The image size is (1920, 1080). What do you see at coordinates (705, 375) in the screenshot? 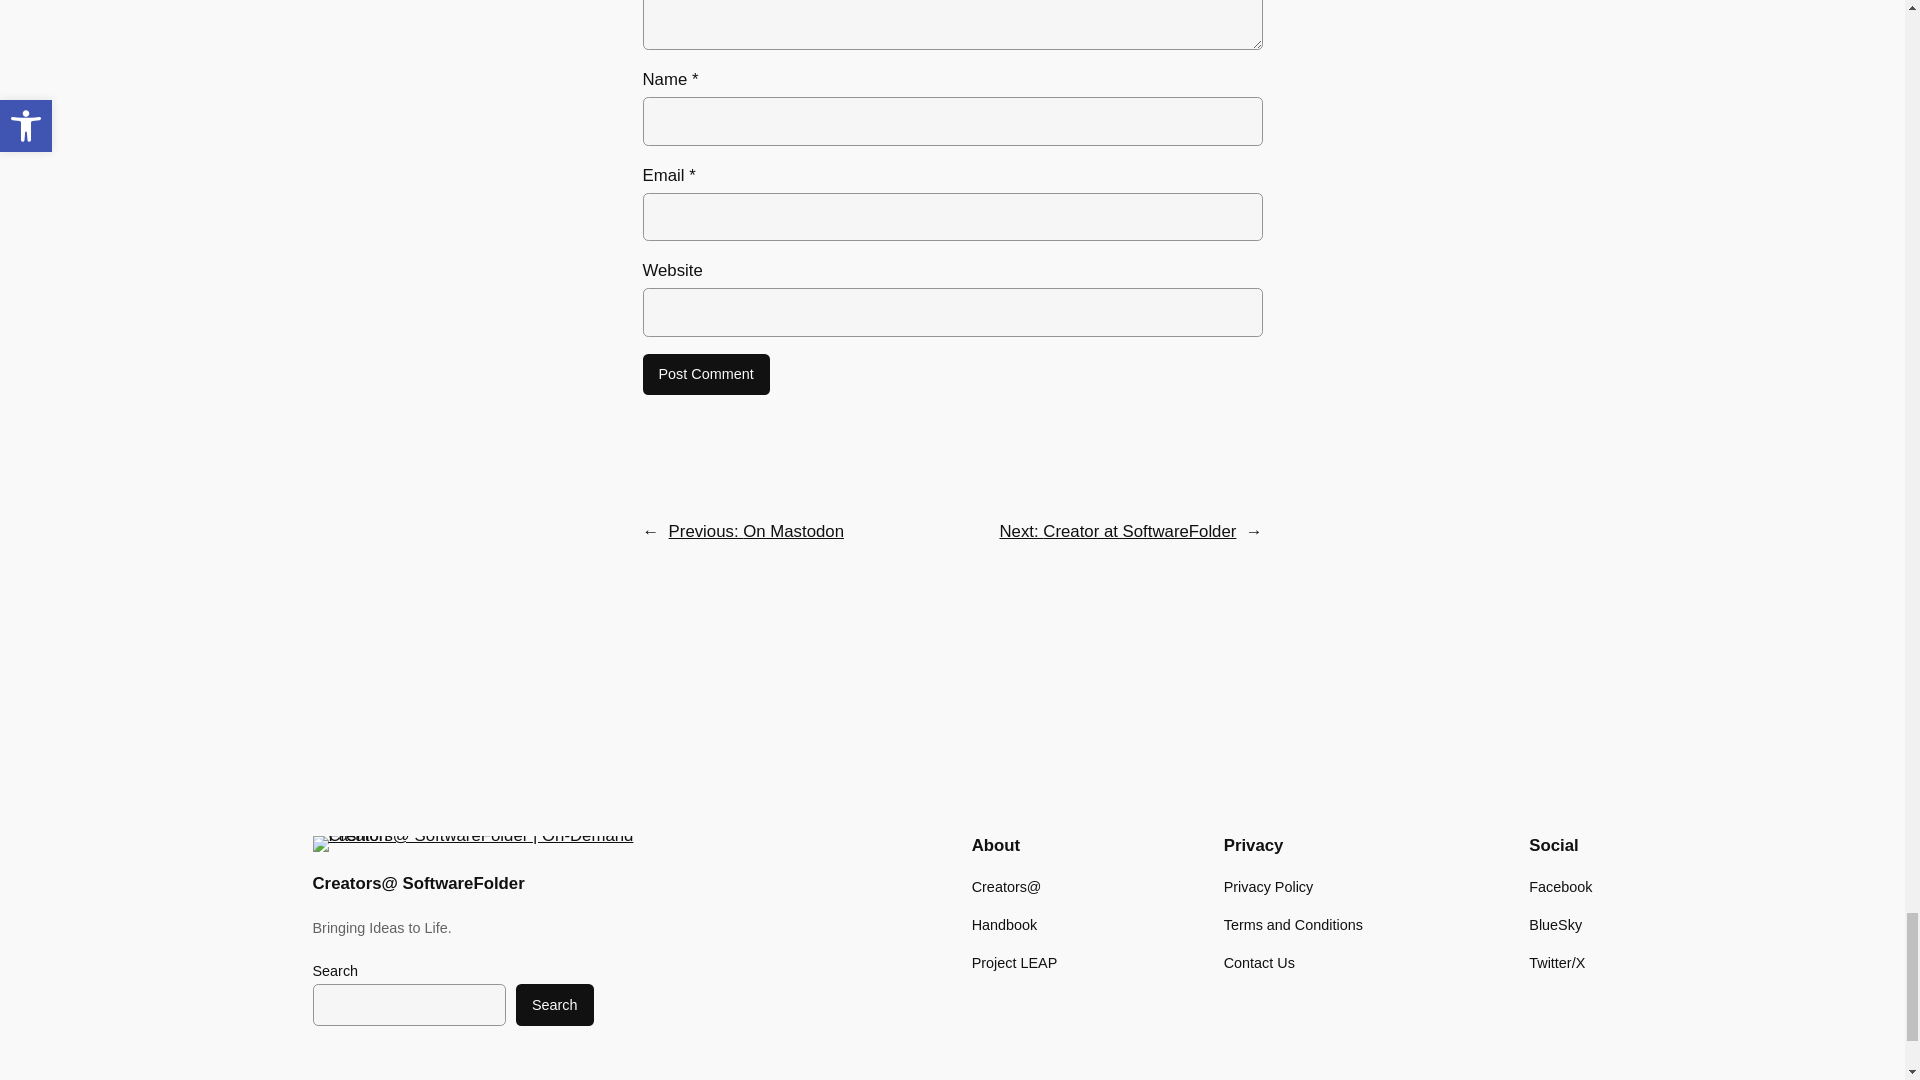
I see `Post Comment` at bounding box center [705, 375].